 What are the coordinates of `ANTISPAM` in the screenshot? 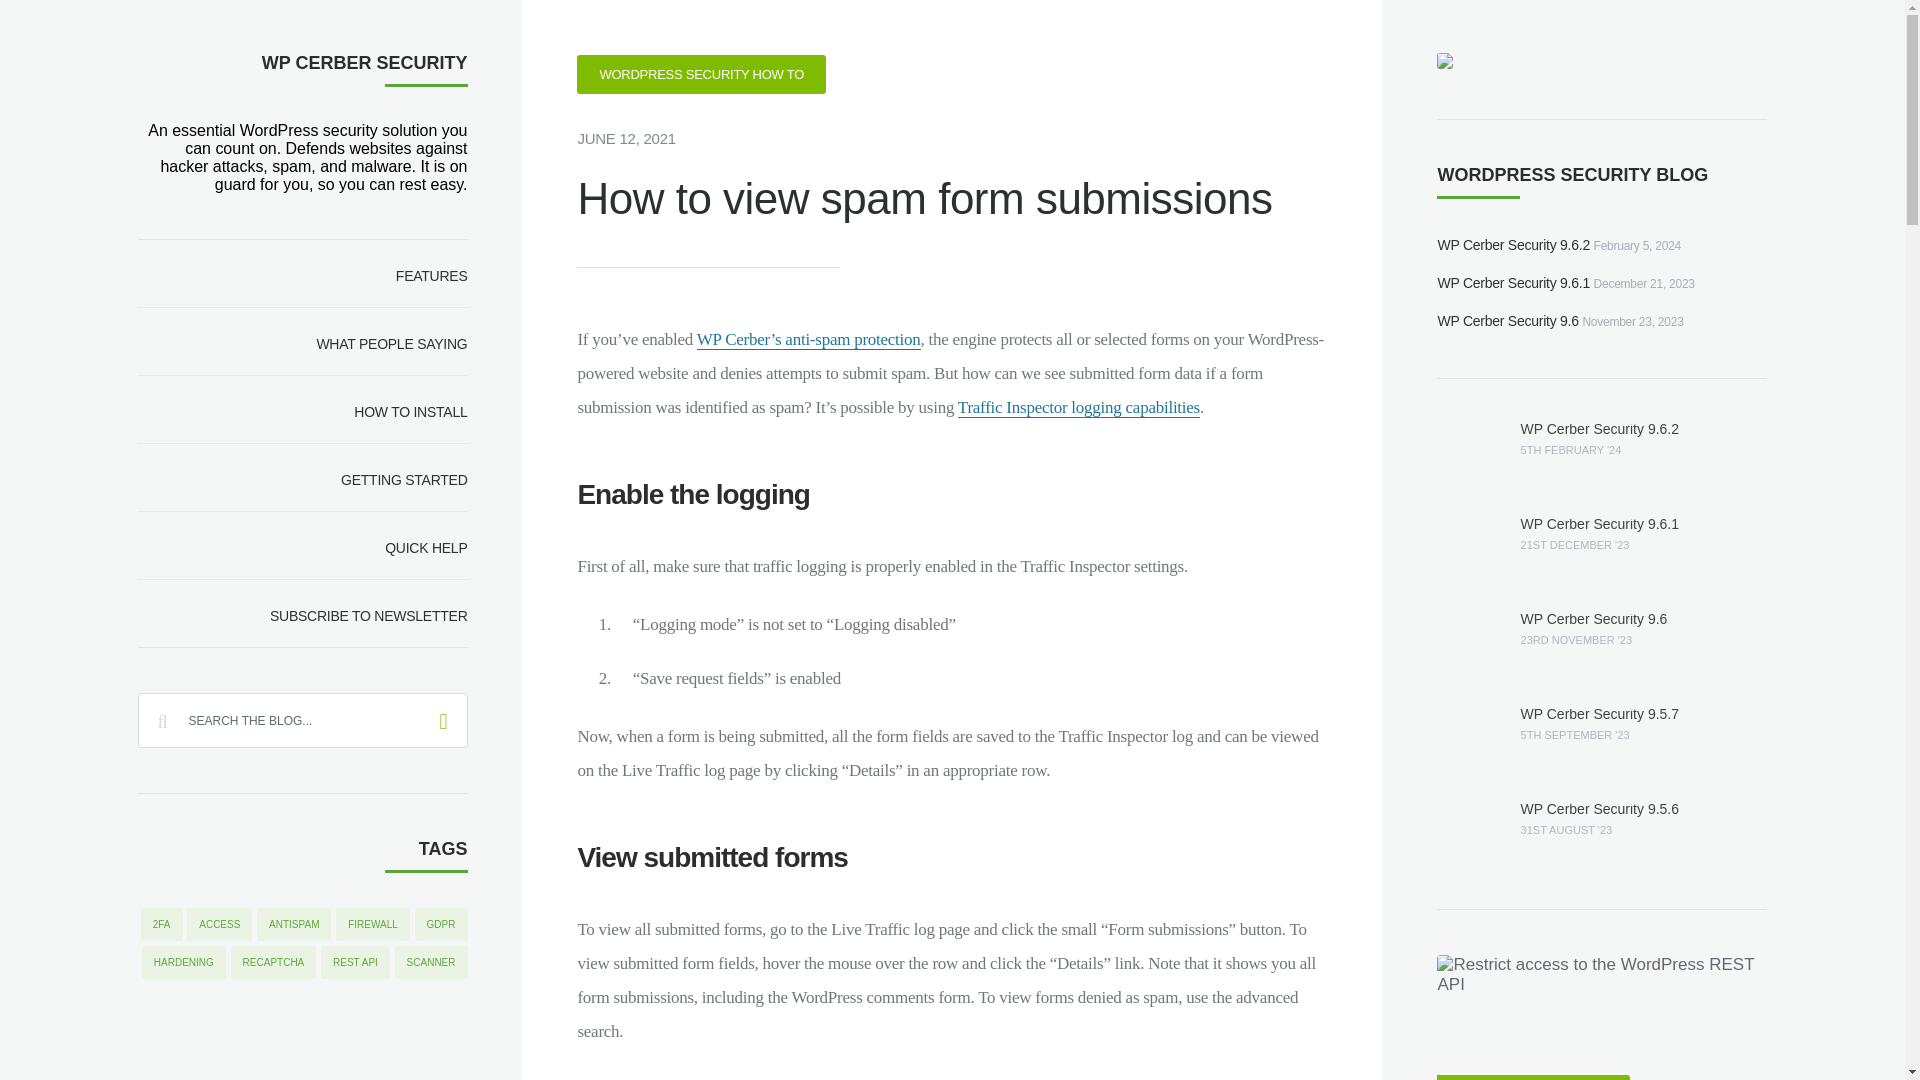 It's located at (294, 924).